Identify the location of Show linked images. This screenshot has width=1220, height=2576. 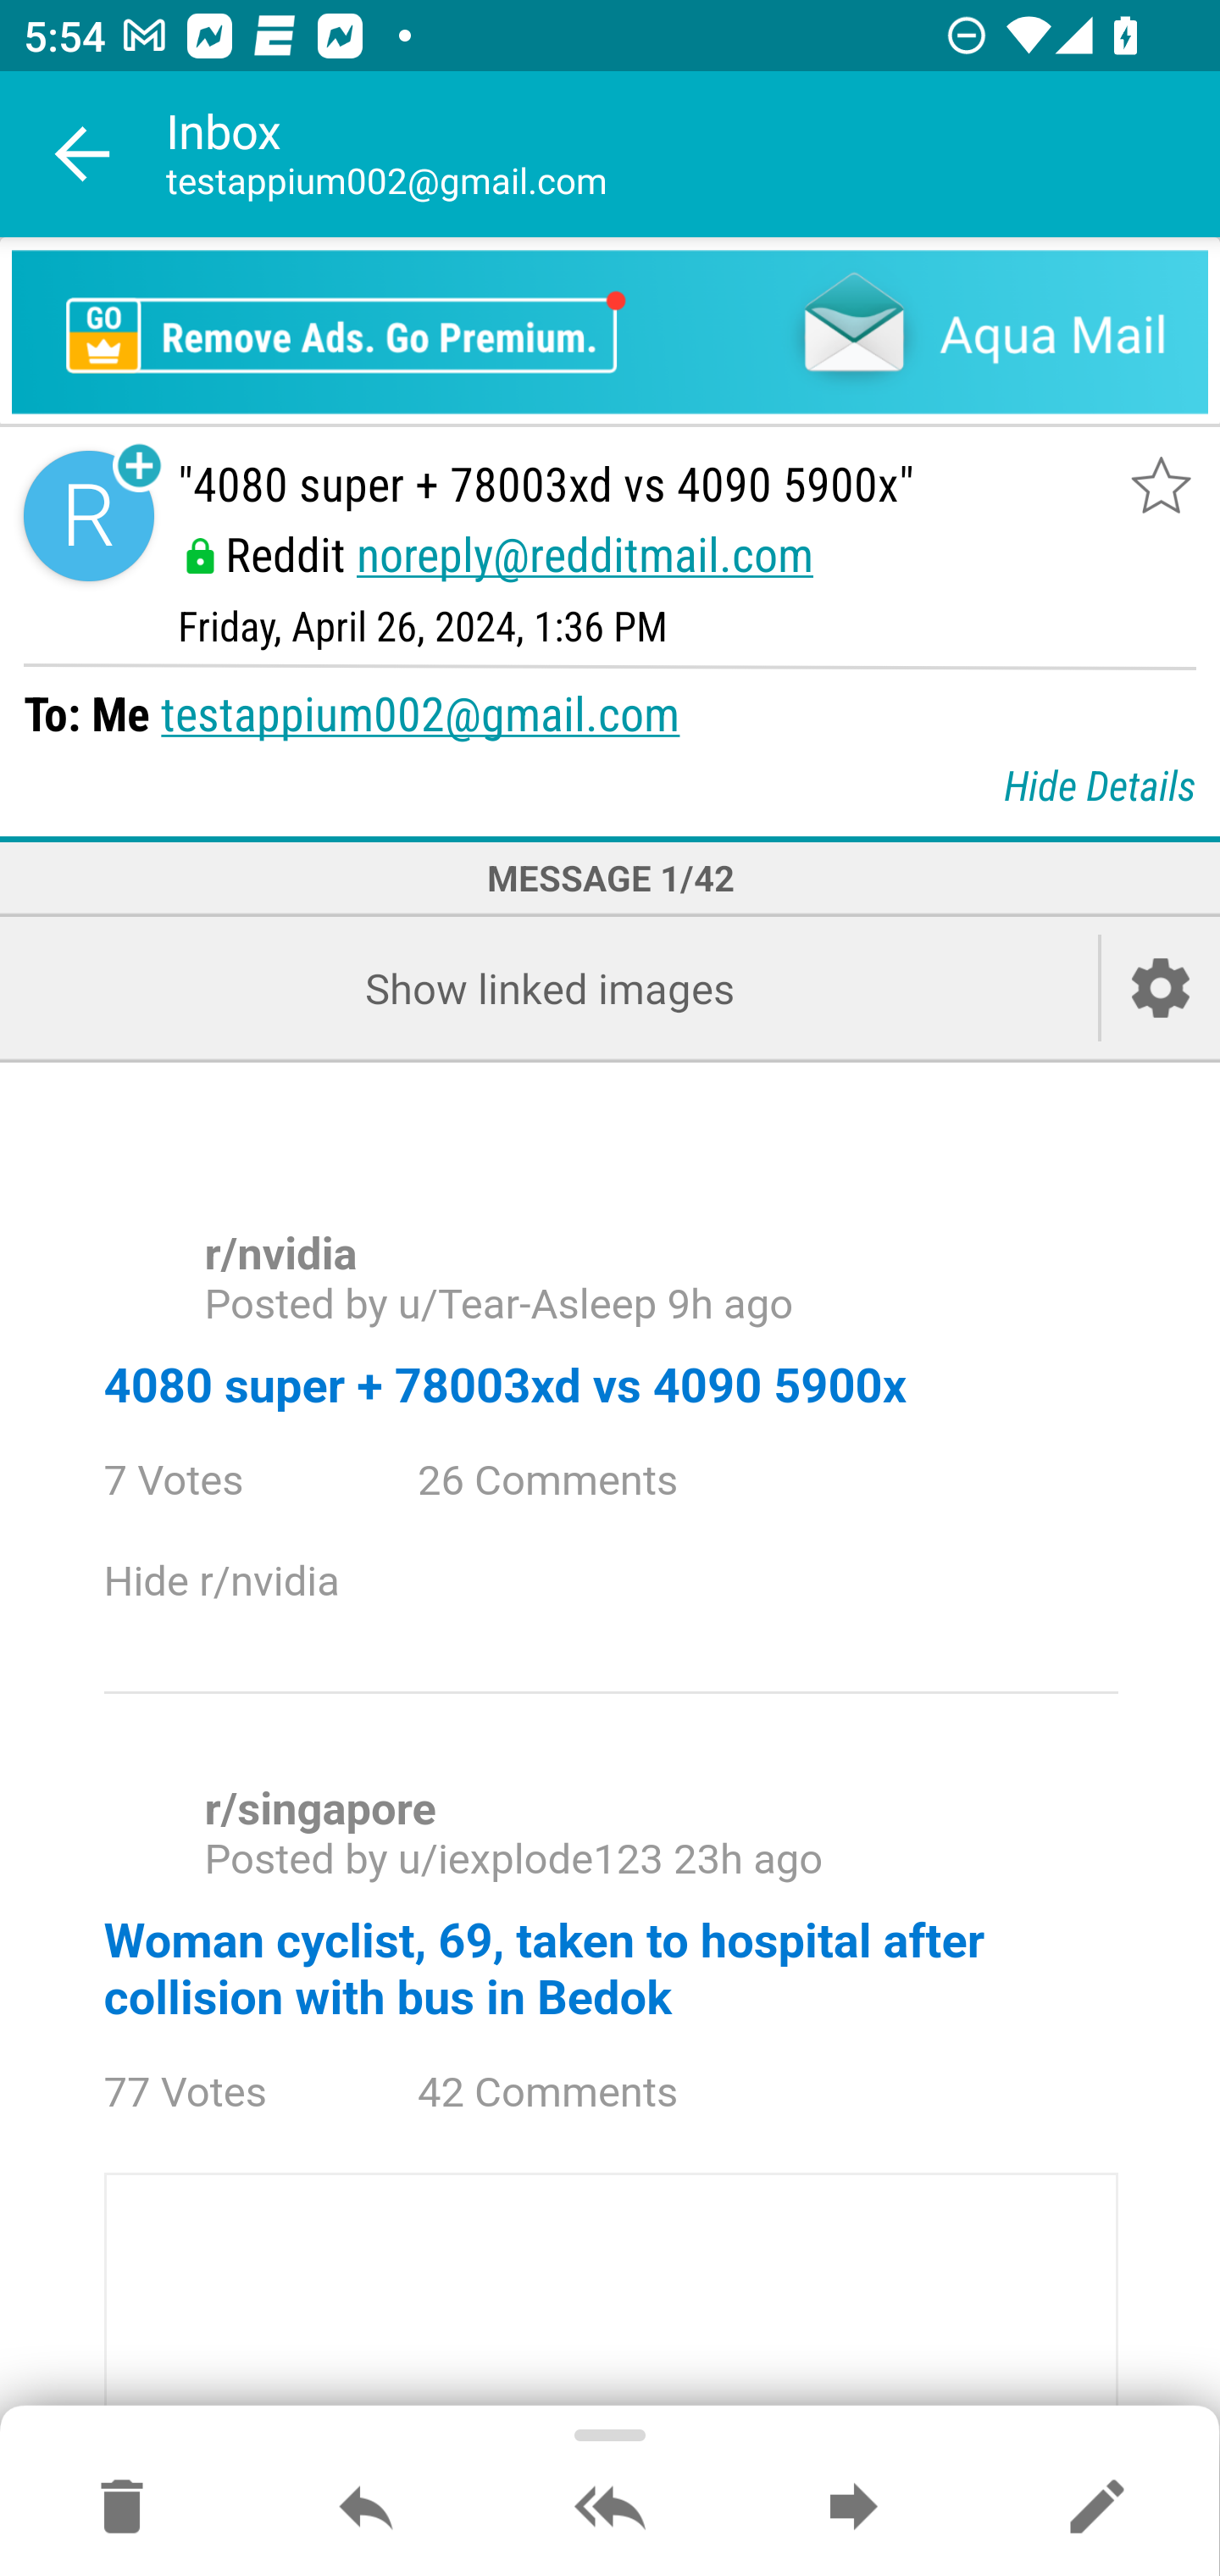
(549, 988).